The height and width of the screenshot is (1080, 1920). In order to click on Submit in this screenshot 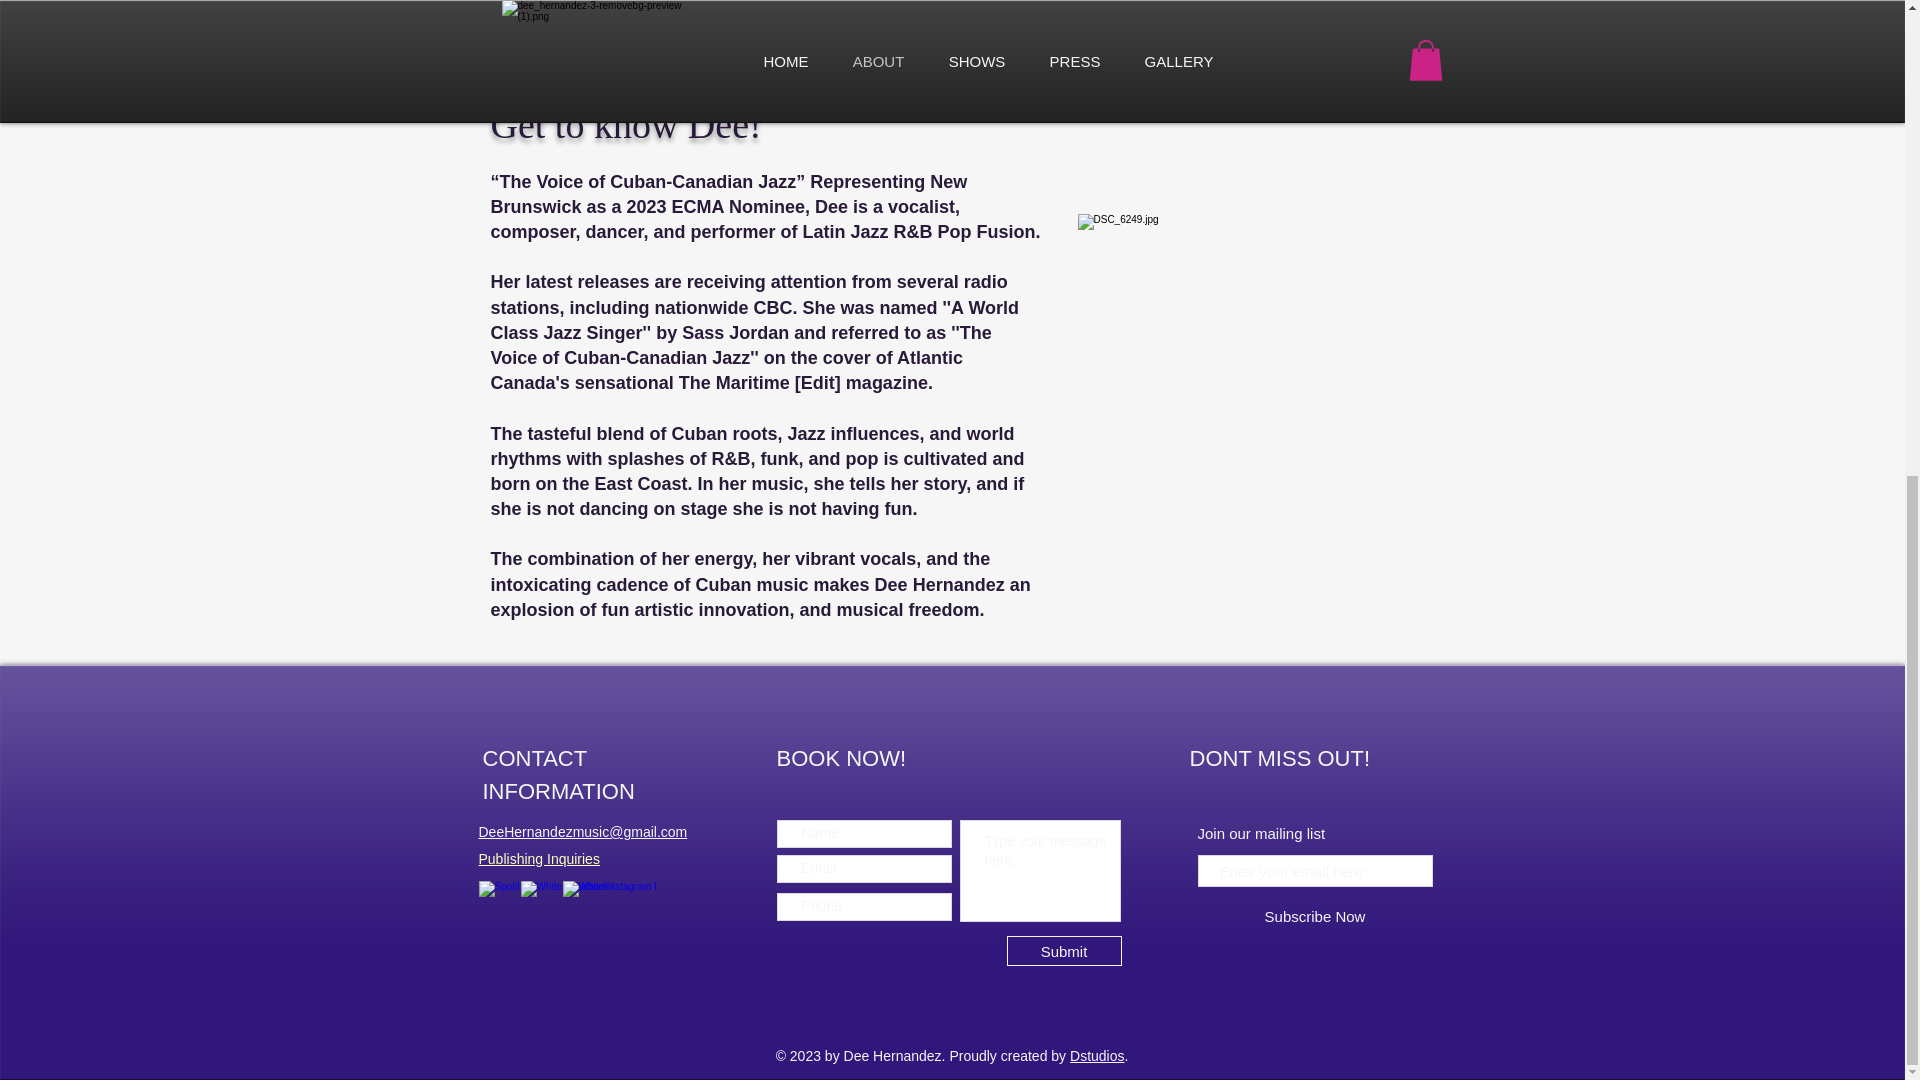, I will do `click(1064, 950)`.